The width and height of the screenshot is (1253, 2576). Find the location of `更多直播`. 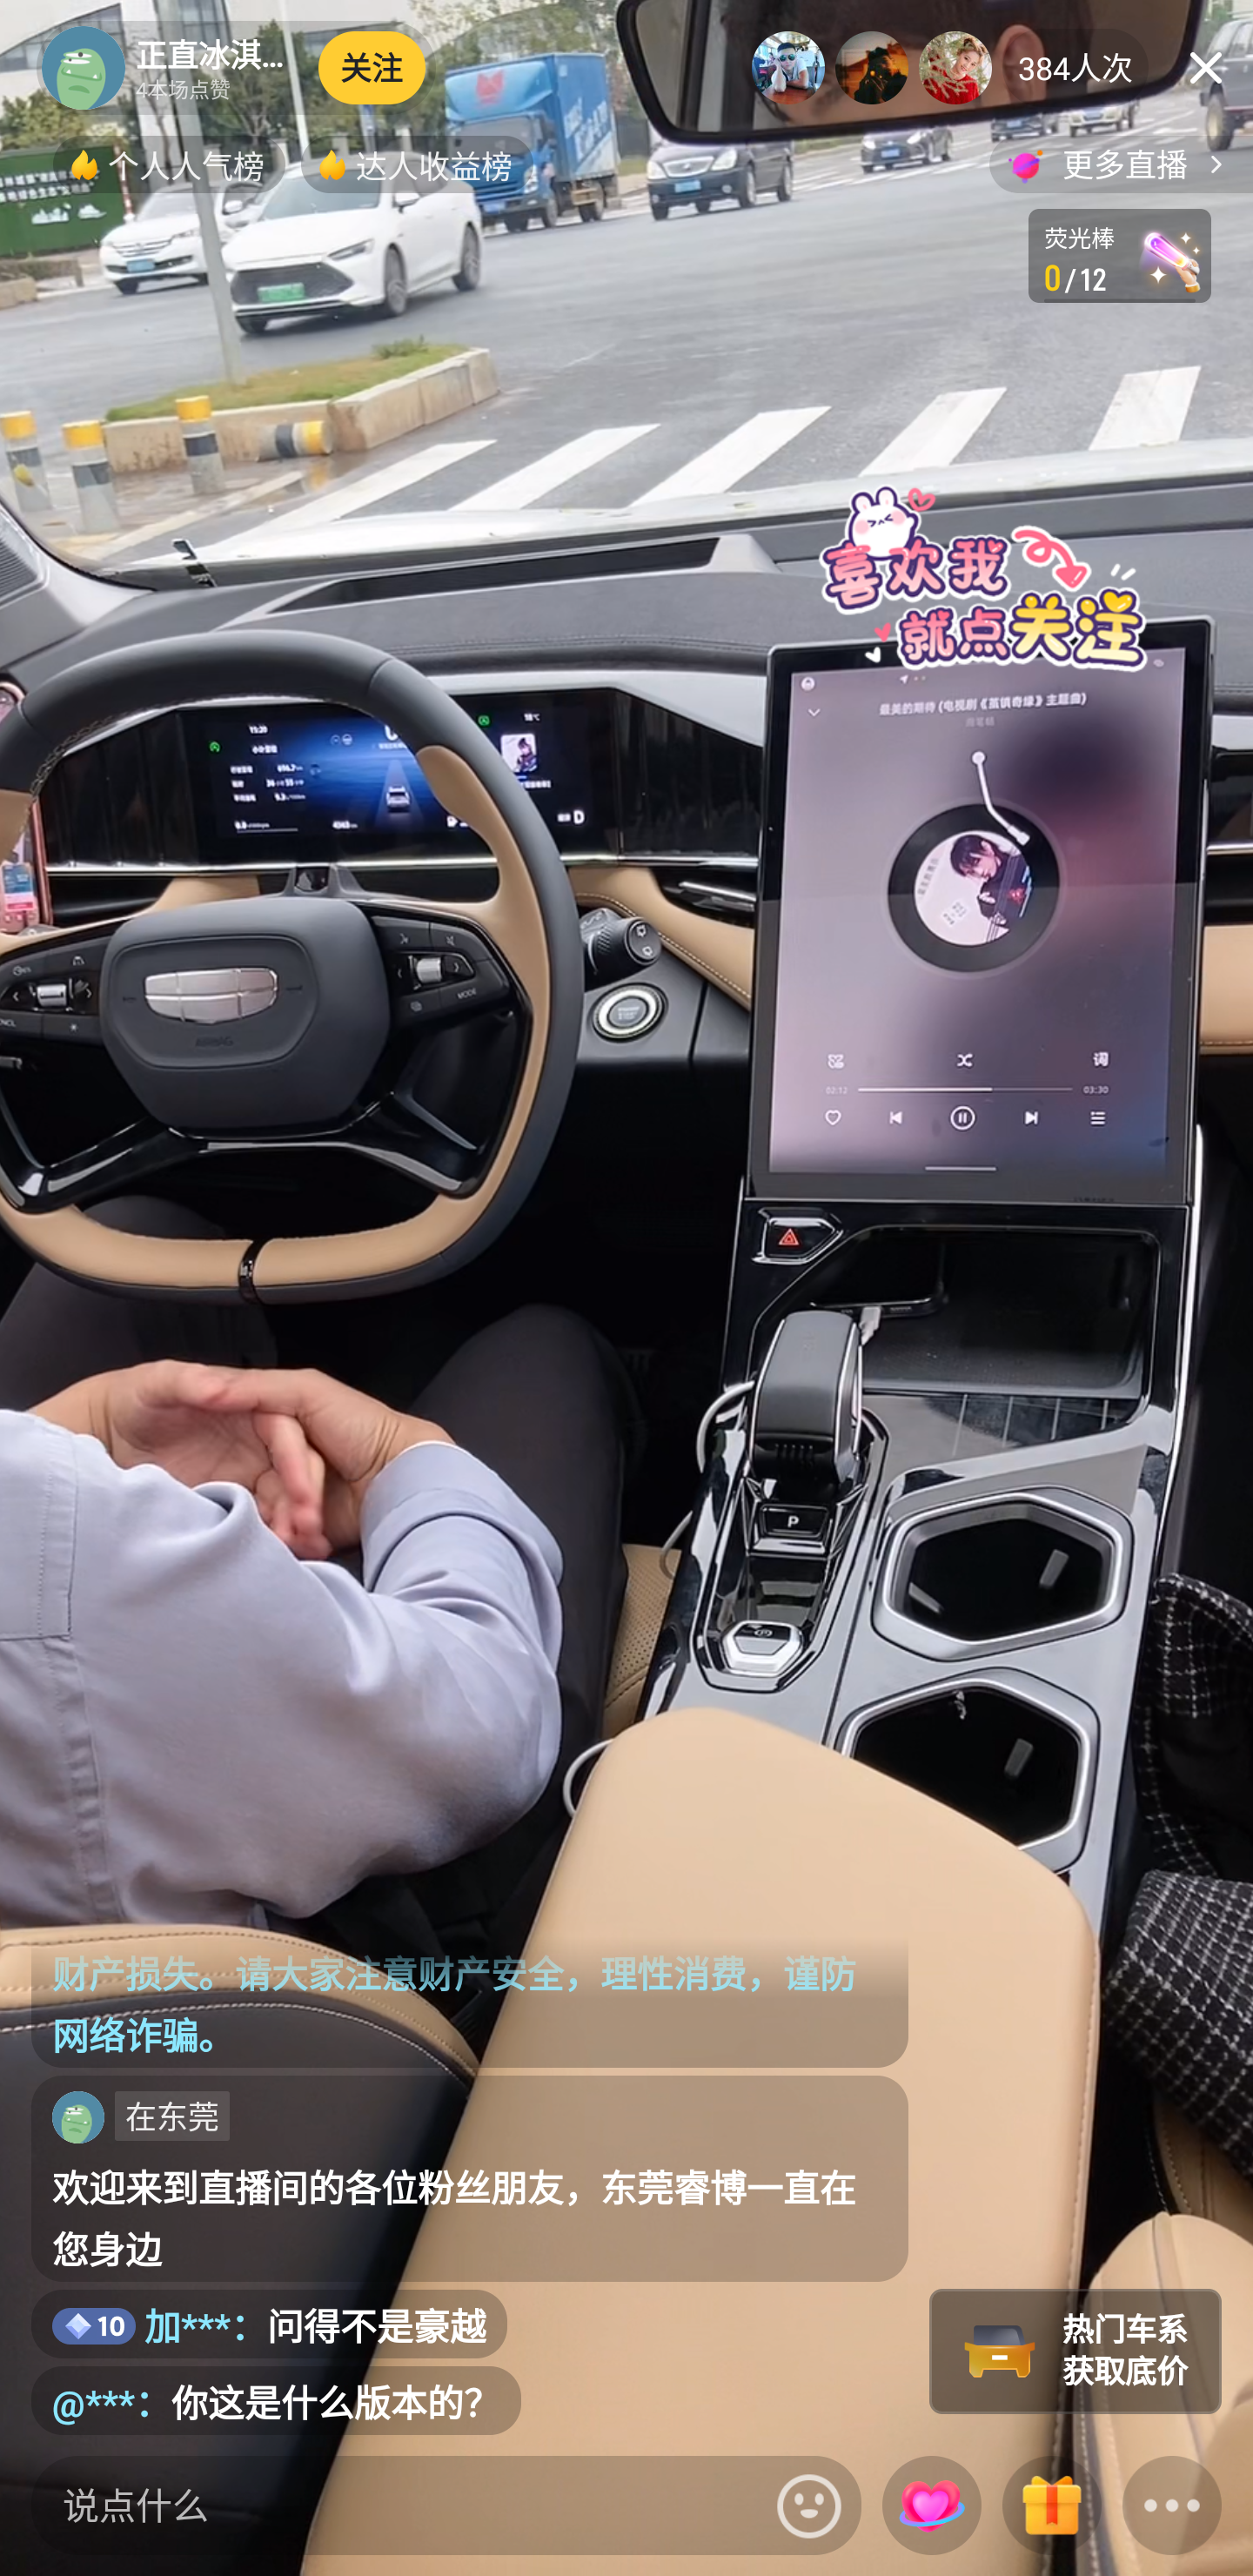

更多直播 is located at coordinates (1121, 164).